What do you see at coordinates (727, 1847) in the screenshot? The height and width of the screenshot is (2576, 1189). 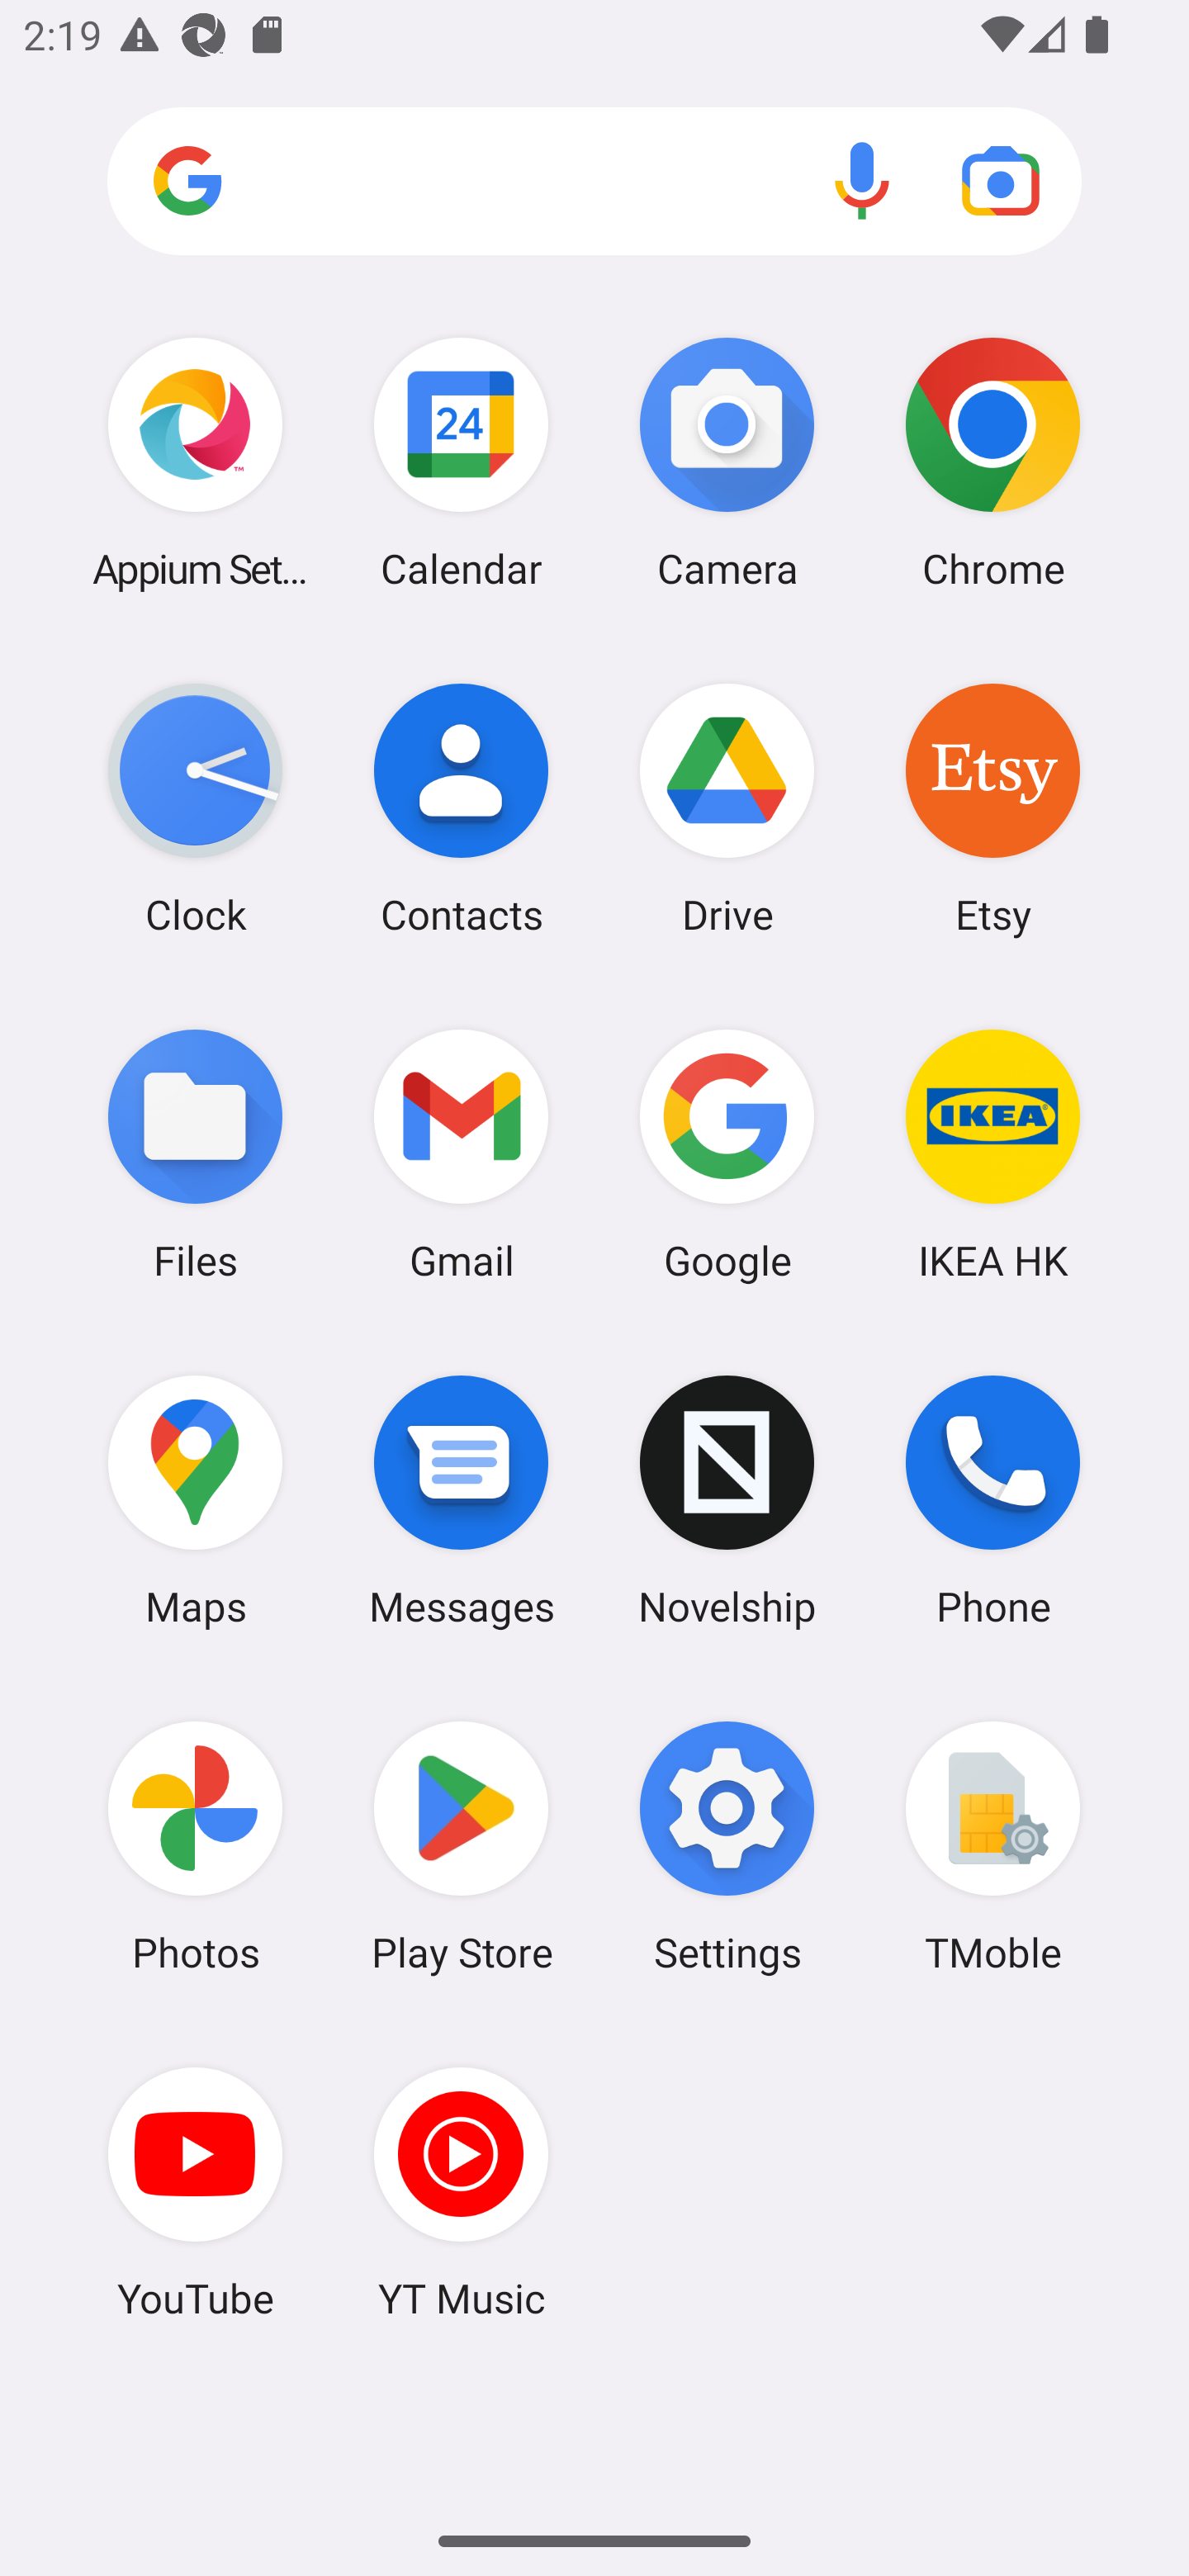 I see `Settings` at bounding box center [727, 1847].